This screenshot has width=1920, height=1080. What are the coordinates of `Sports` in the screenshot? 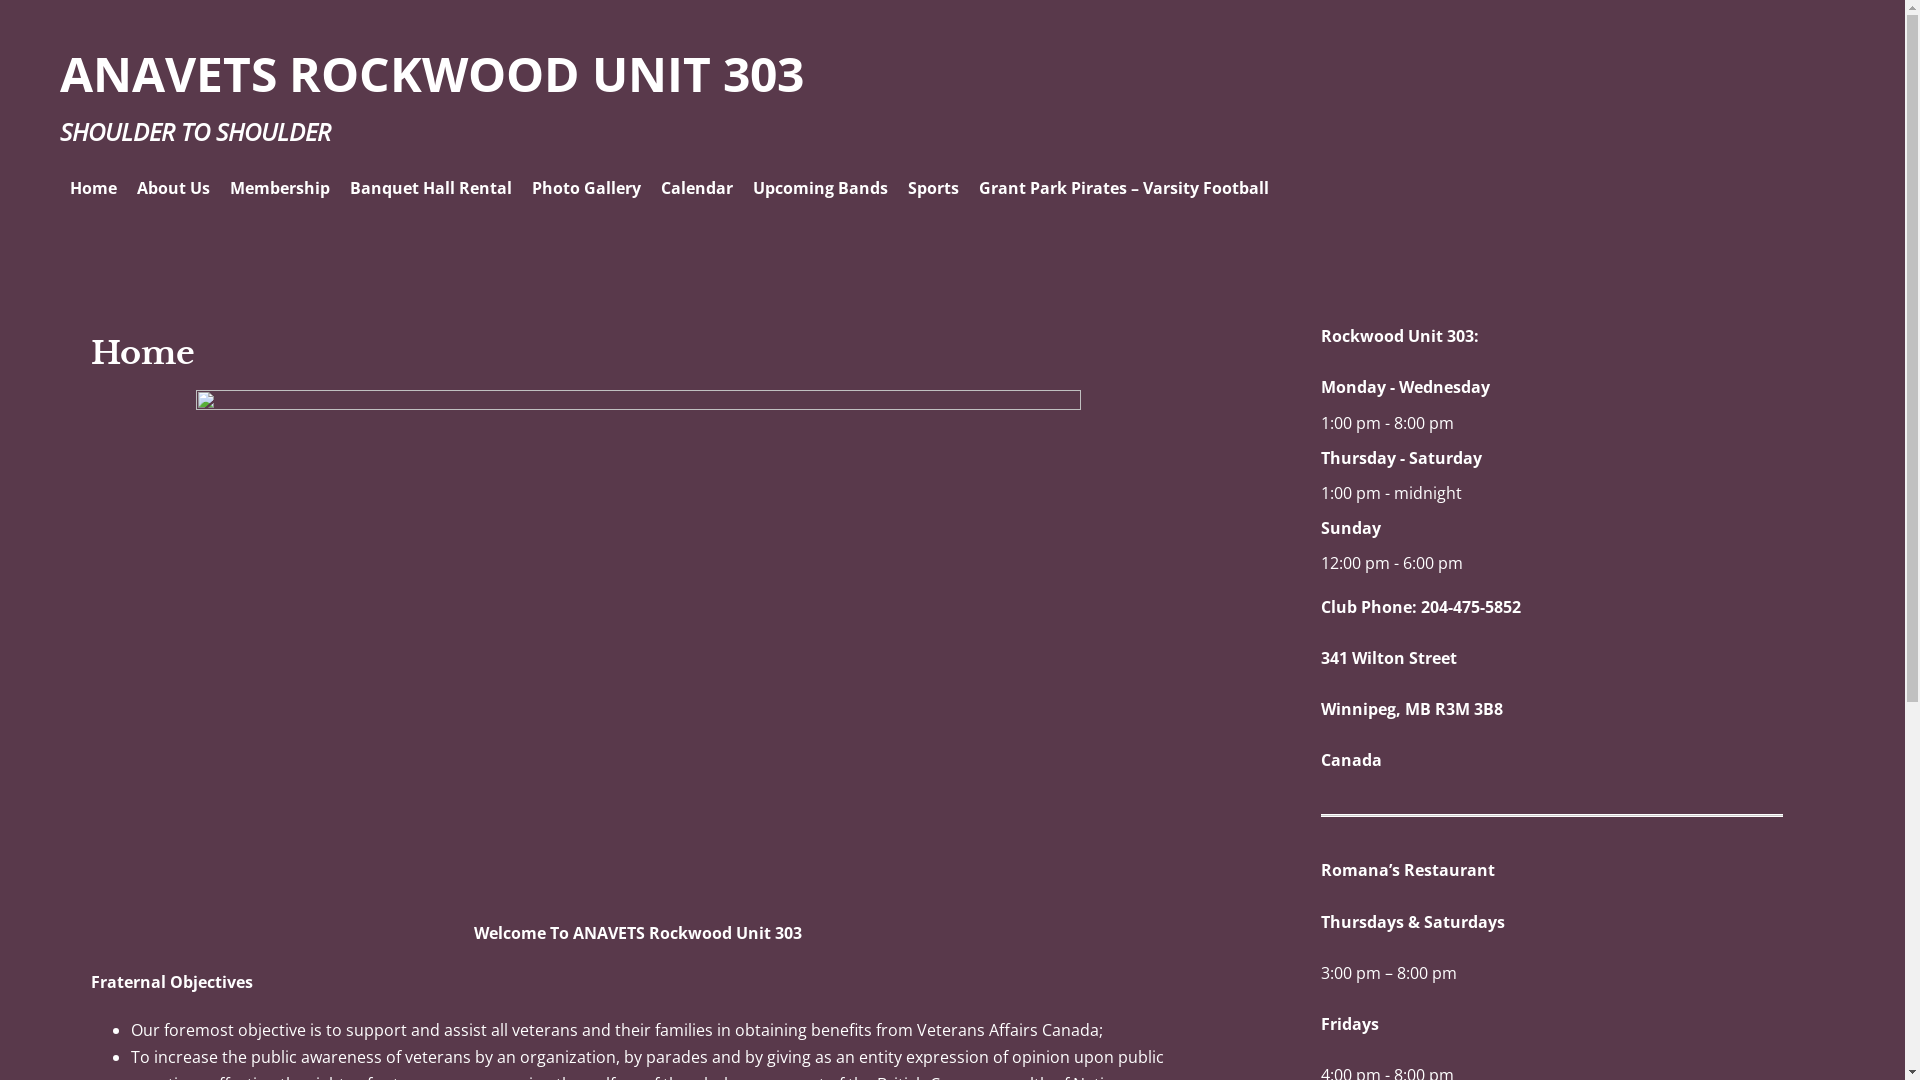 It's located at (934, 188).